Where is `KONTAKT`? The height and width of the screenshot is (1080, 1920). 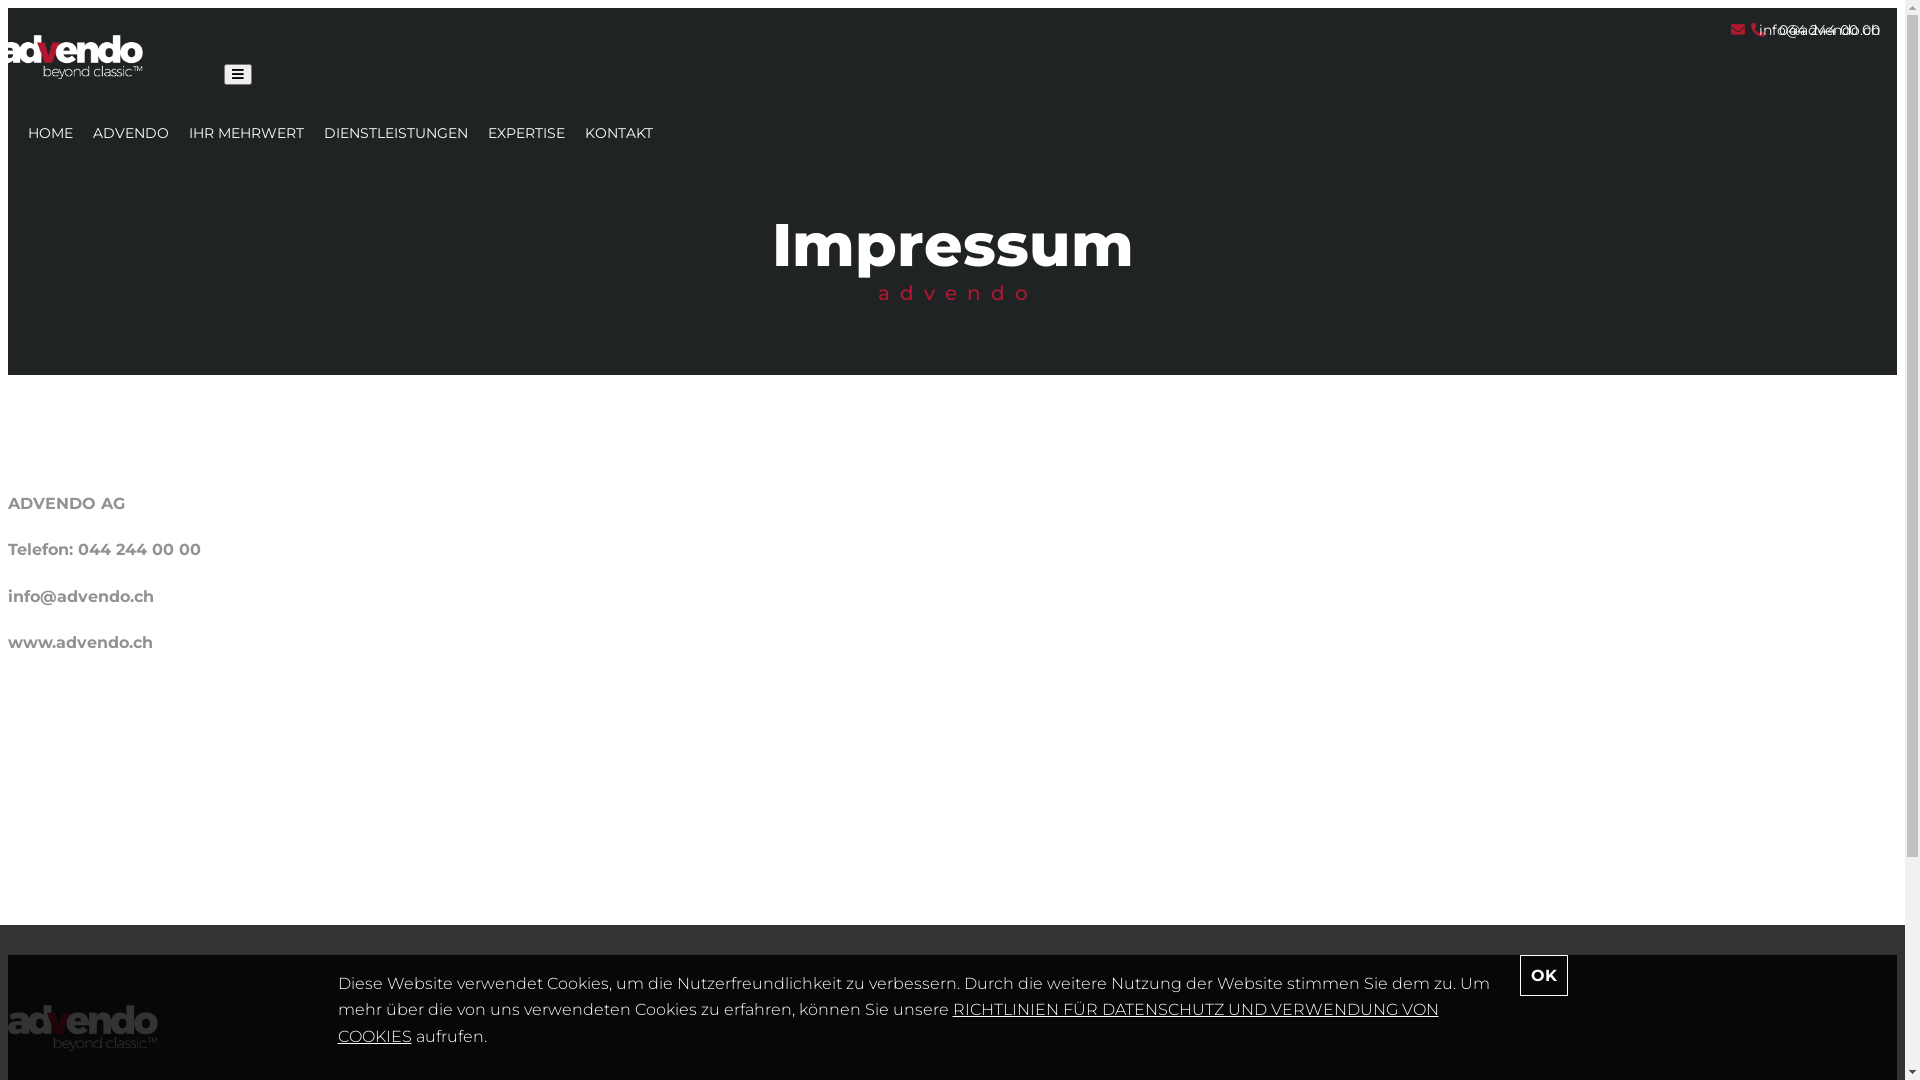
KONTAKT is located at coordinates (619, 133).